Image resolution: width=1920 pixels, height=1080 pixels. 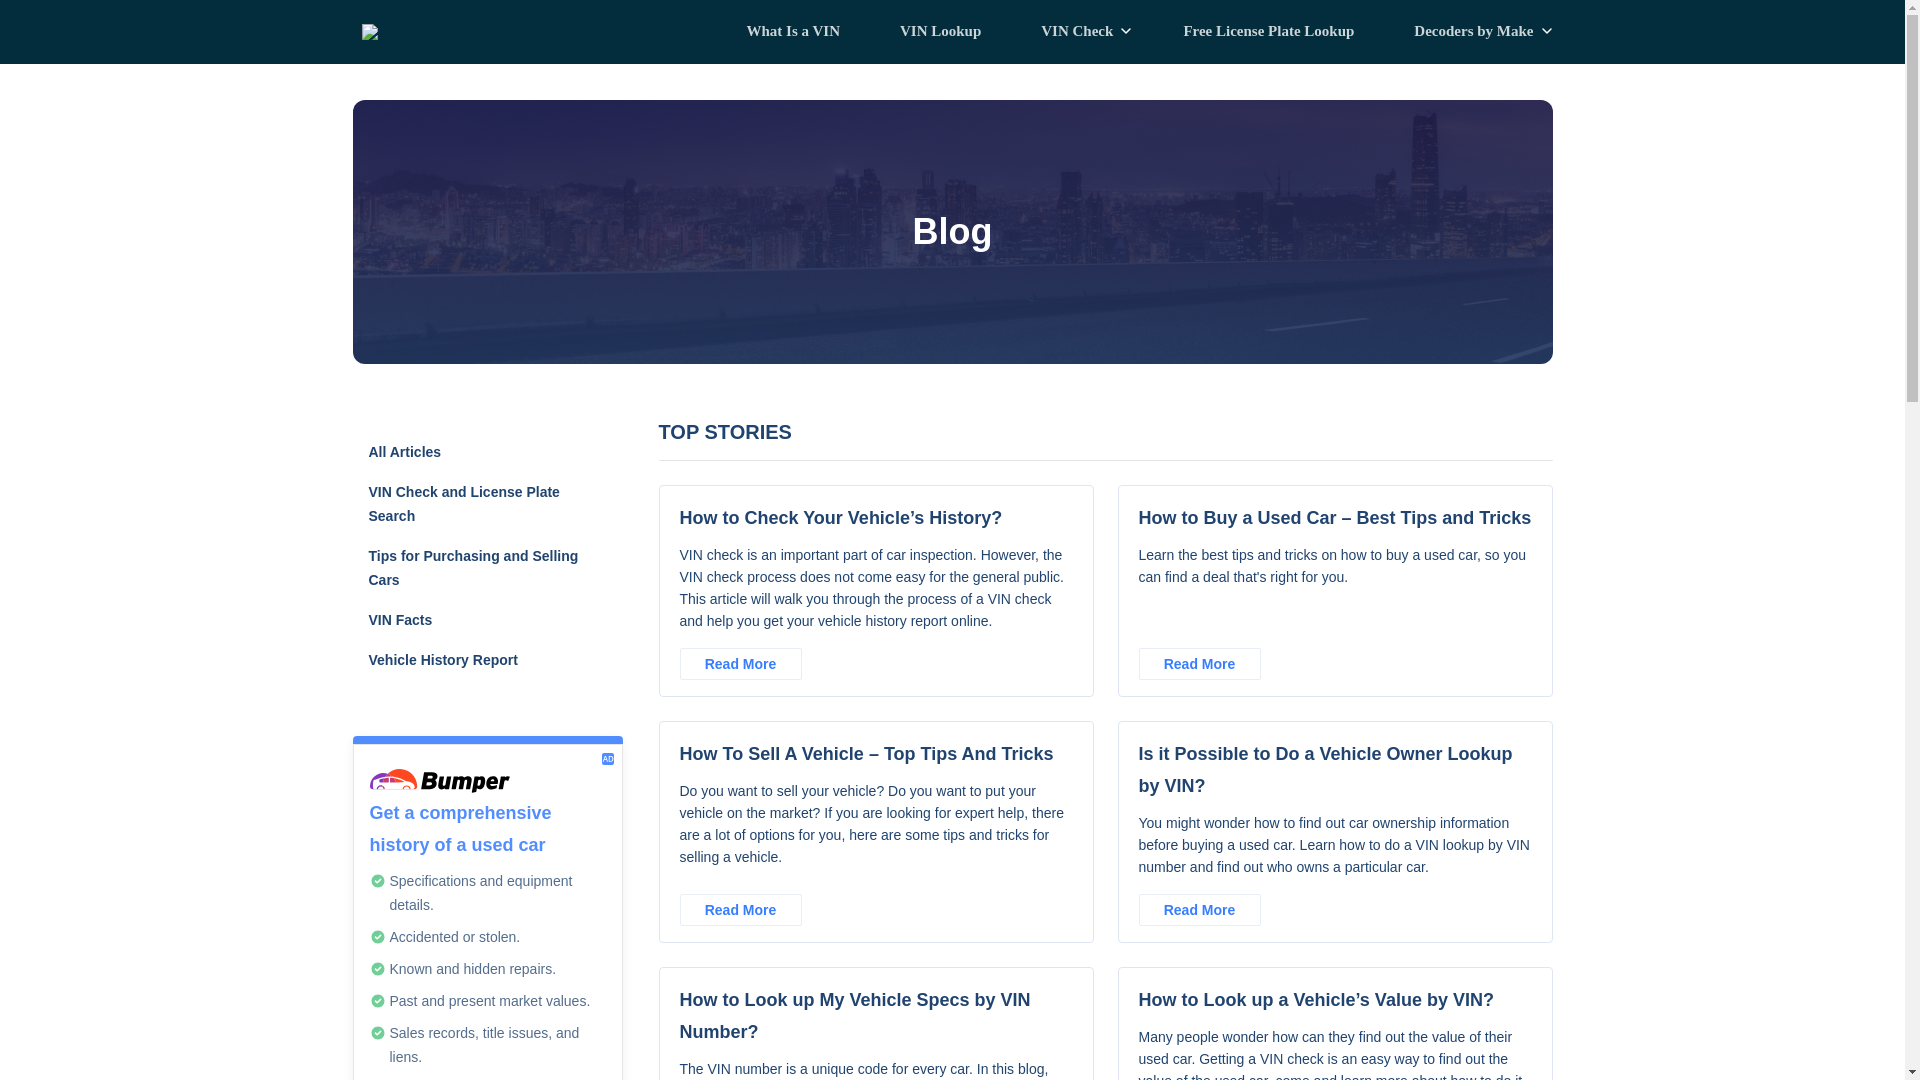 I want to click on What Is a VIN, so click(x=793, y=32).